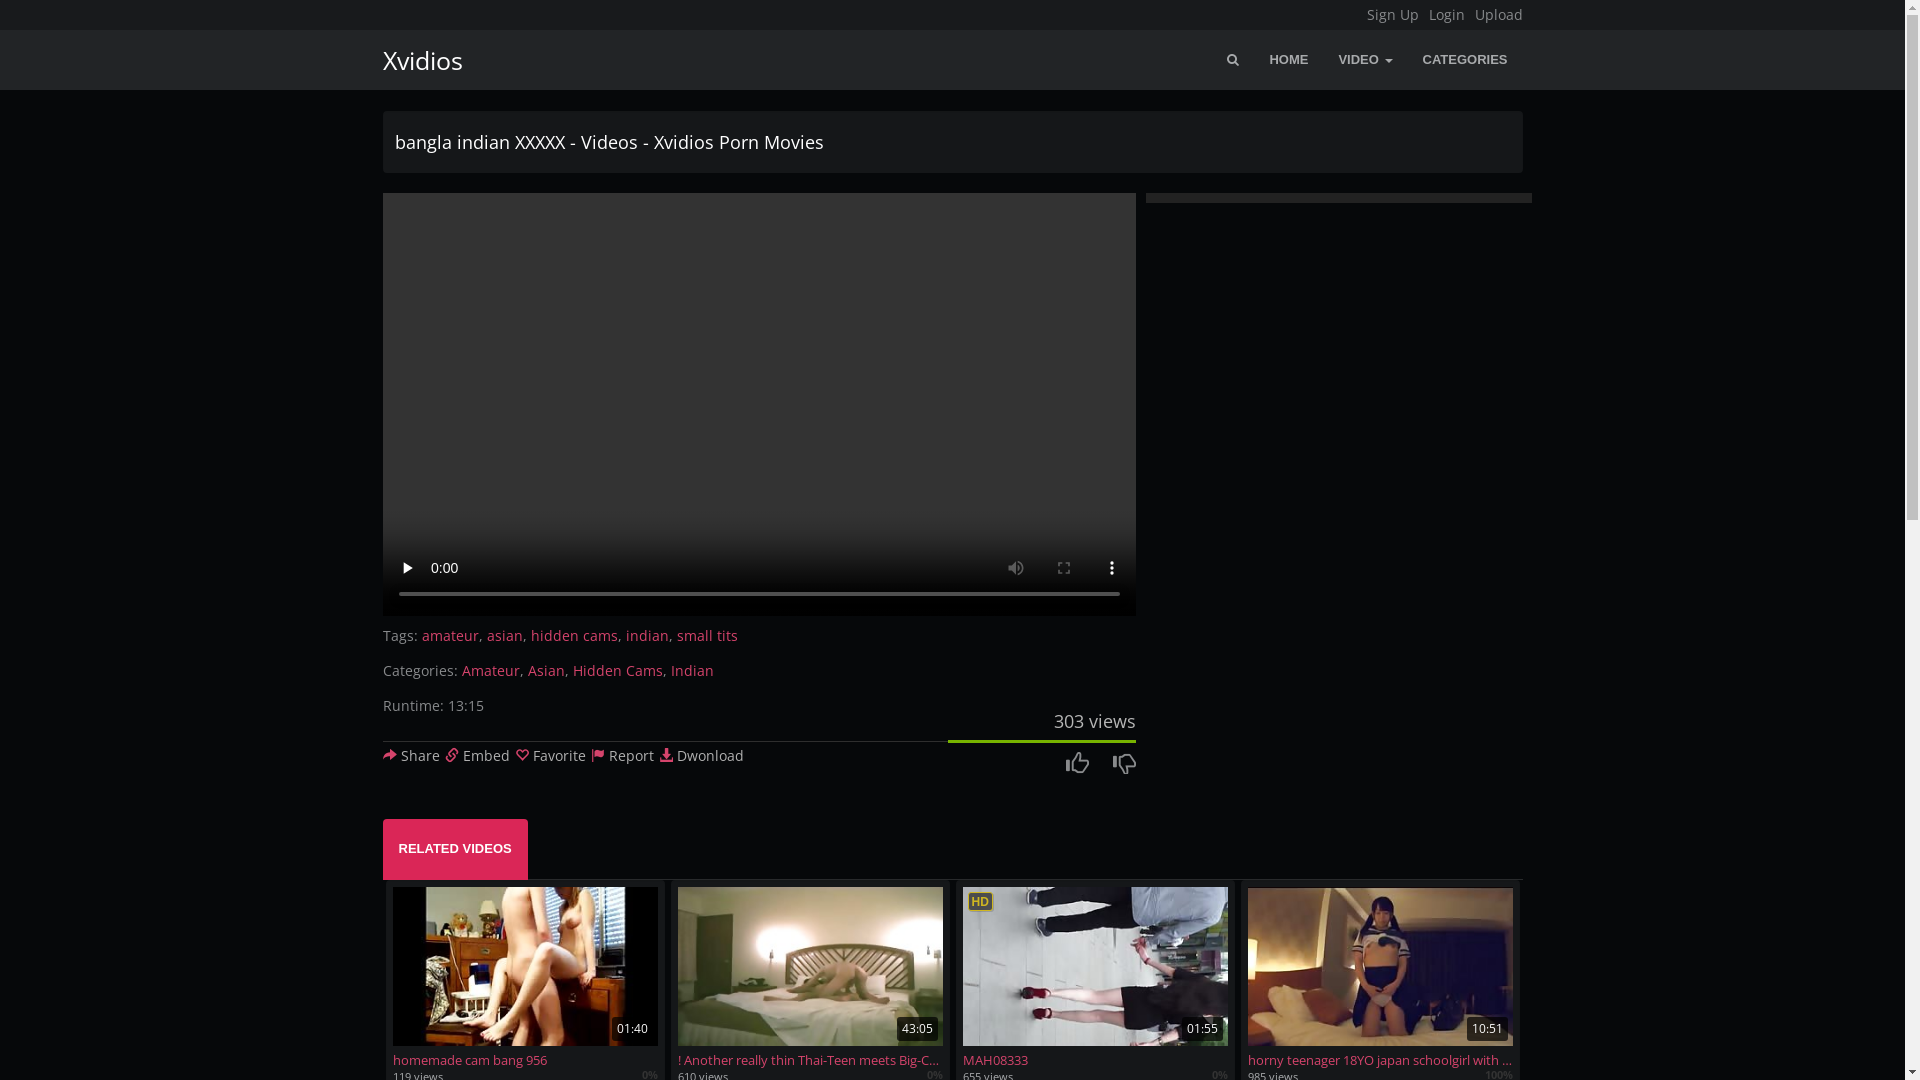 This screenshot has width=1920, height=1080. What do you see at coordinates (1466, 60) in the screenshot?
I see `CATEGORIES` at bounding box center [1466, 60].